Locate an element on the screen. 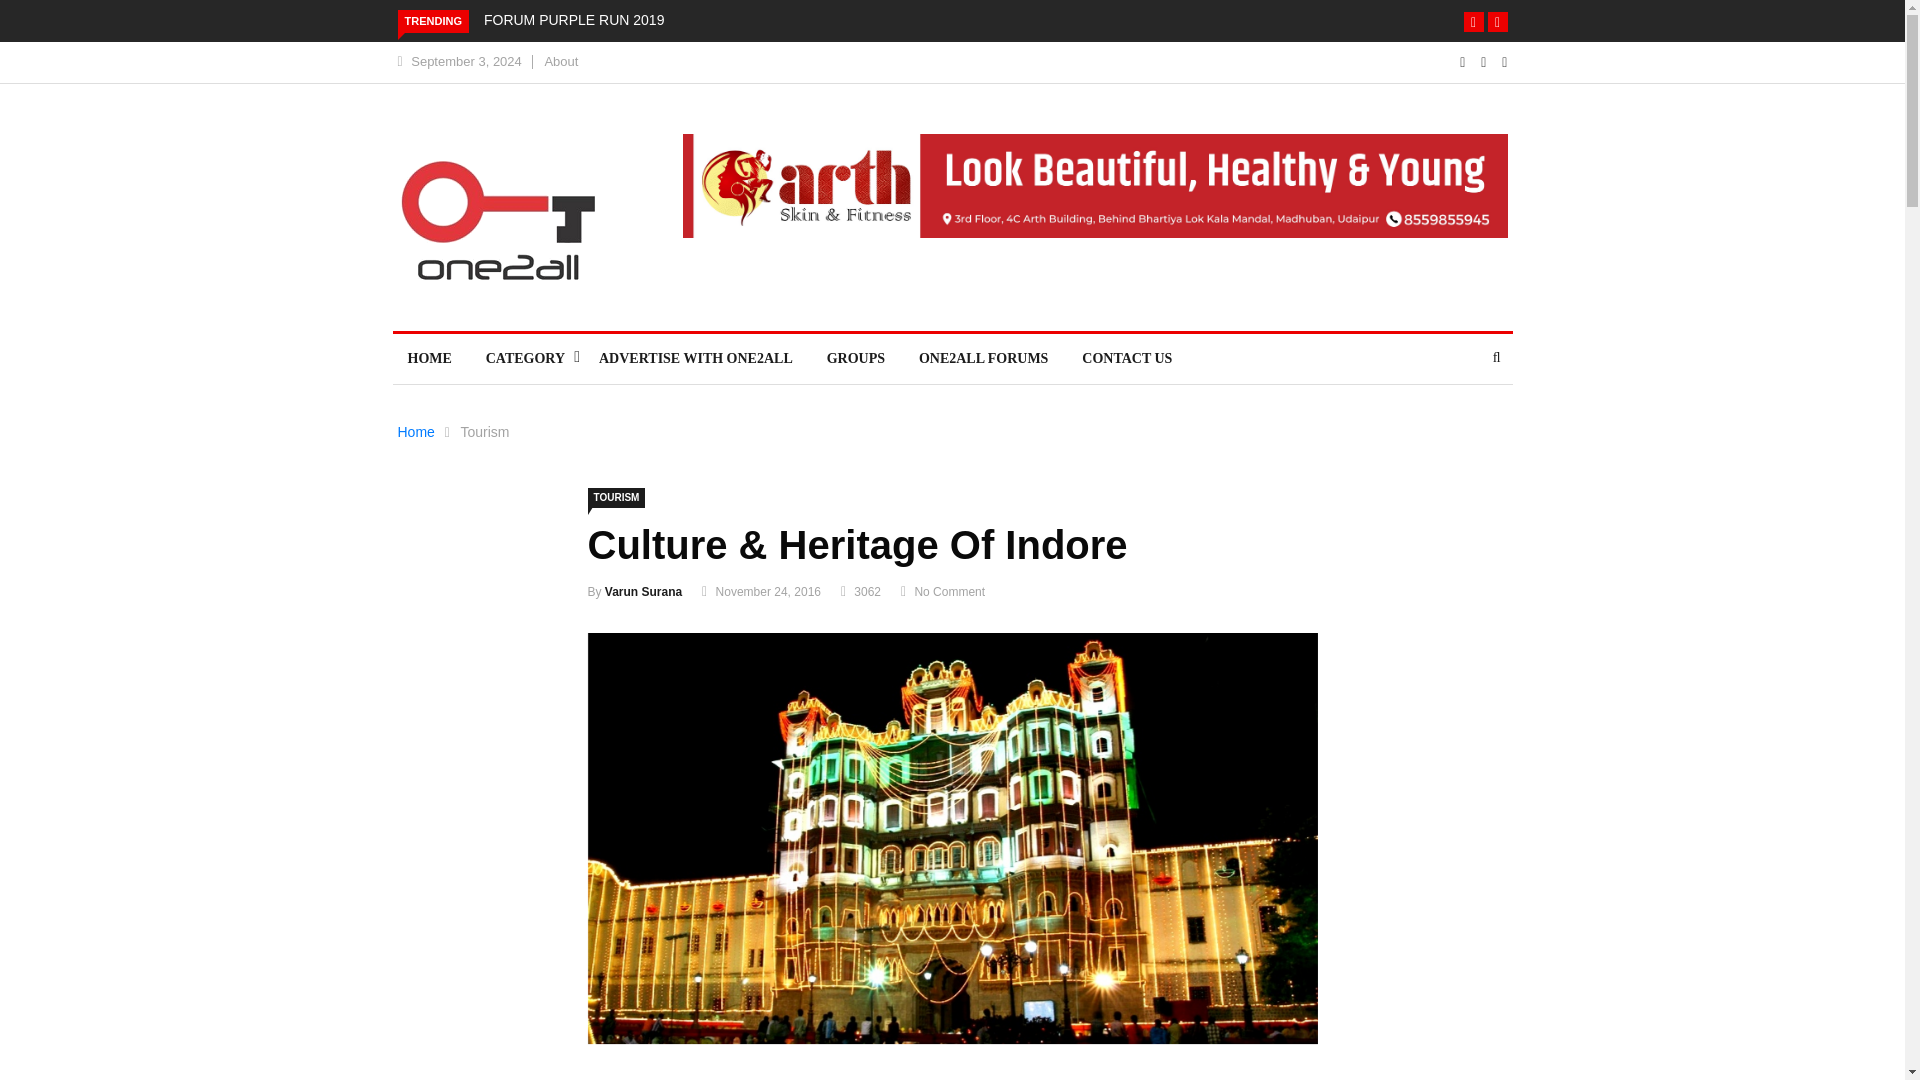 The height and width of the screenshot is (1080, 1920). GROUPS is located at coordinates (856, 358).